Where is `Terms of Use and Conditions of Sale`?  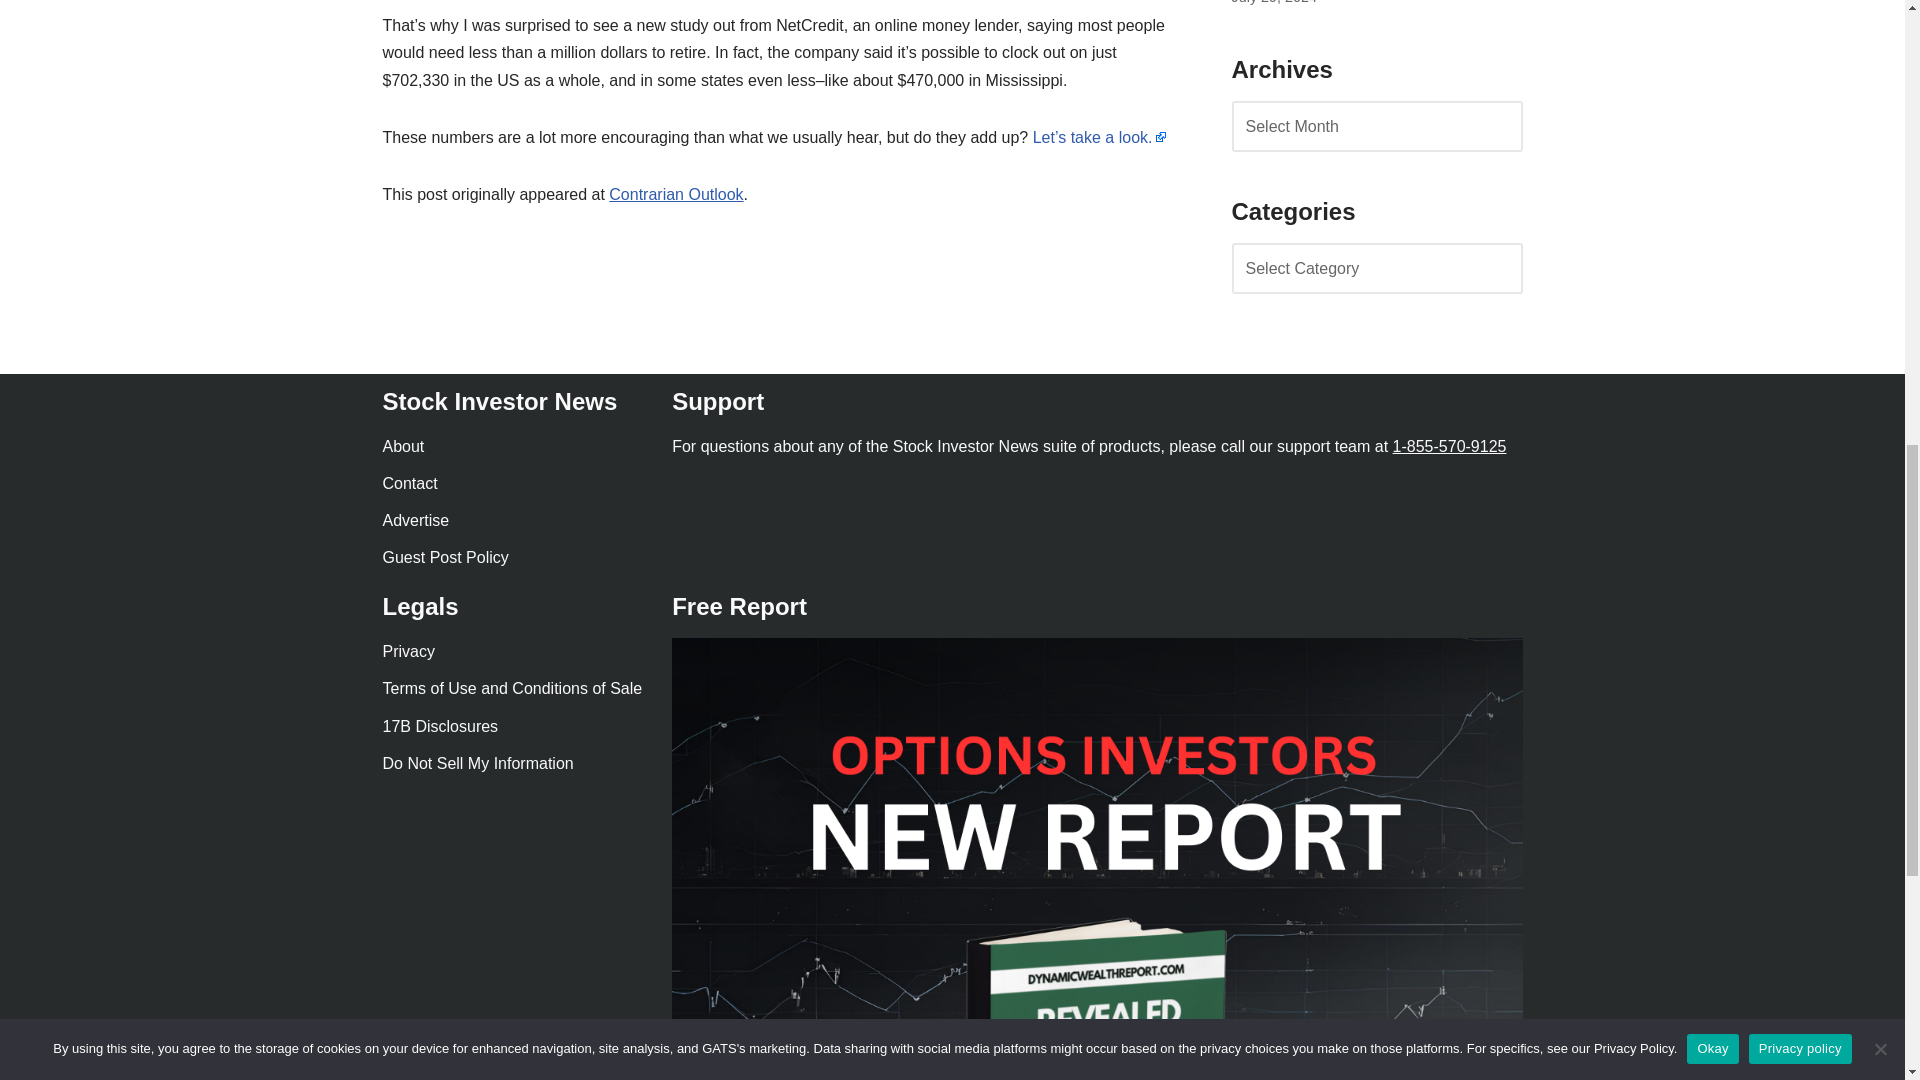 Terms of Use and Conditions of Sale is located at coordinates (512, 688).